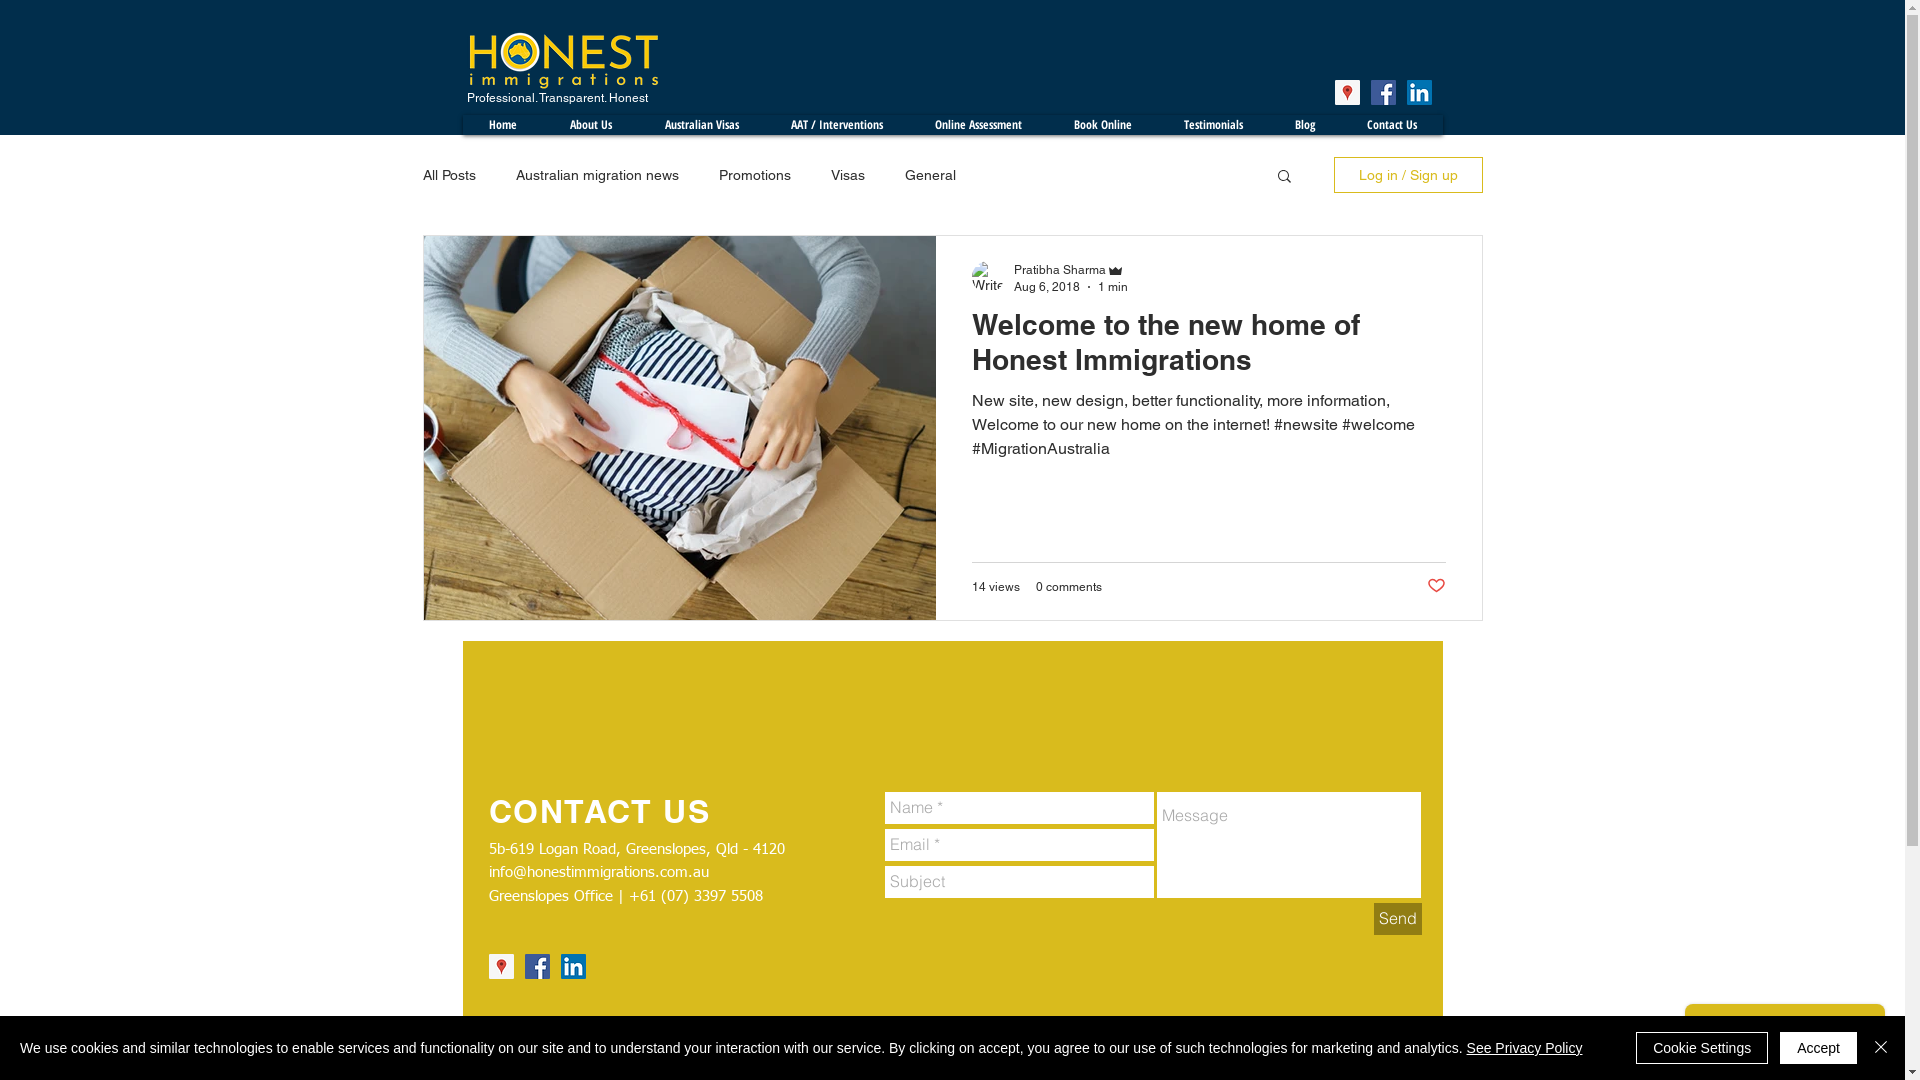 This screenshot has width=1920, height=1080. Describe the element at coordinates (847, 175) in the screenshot. I see `Visas` at that location.